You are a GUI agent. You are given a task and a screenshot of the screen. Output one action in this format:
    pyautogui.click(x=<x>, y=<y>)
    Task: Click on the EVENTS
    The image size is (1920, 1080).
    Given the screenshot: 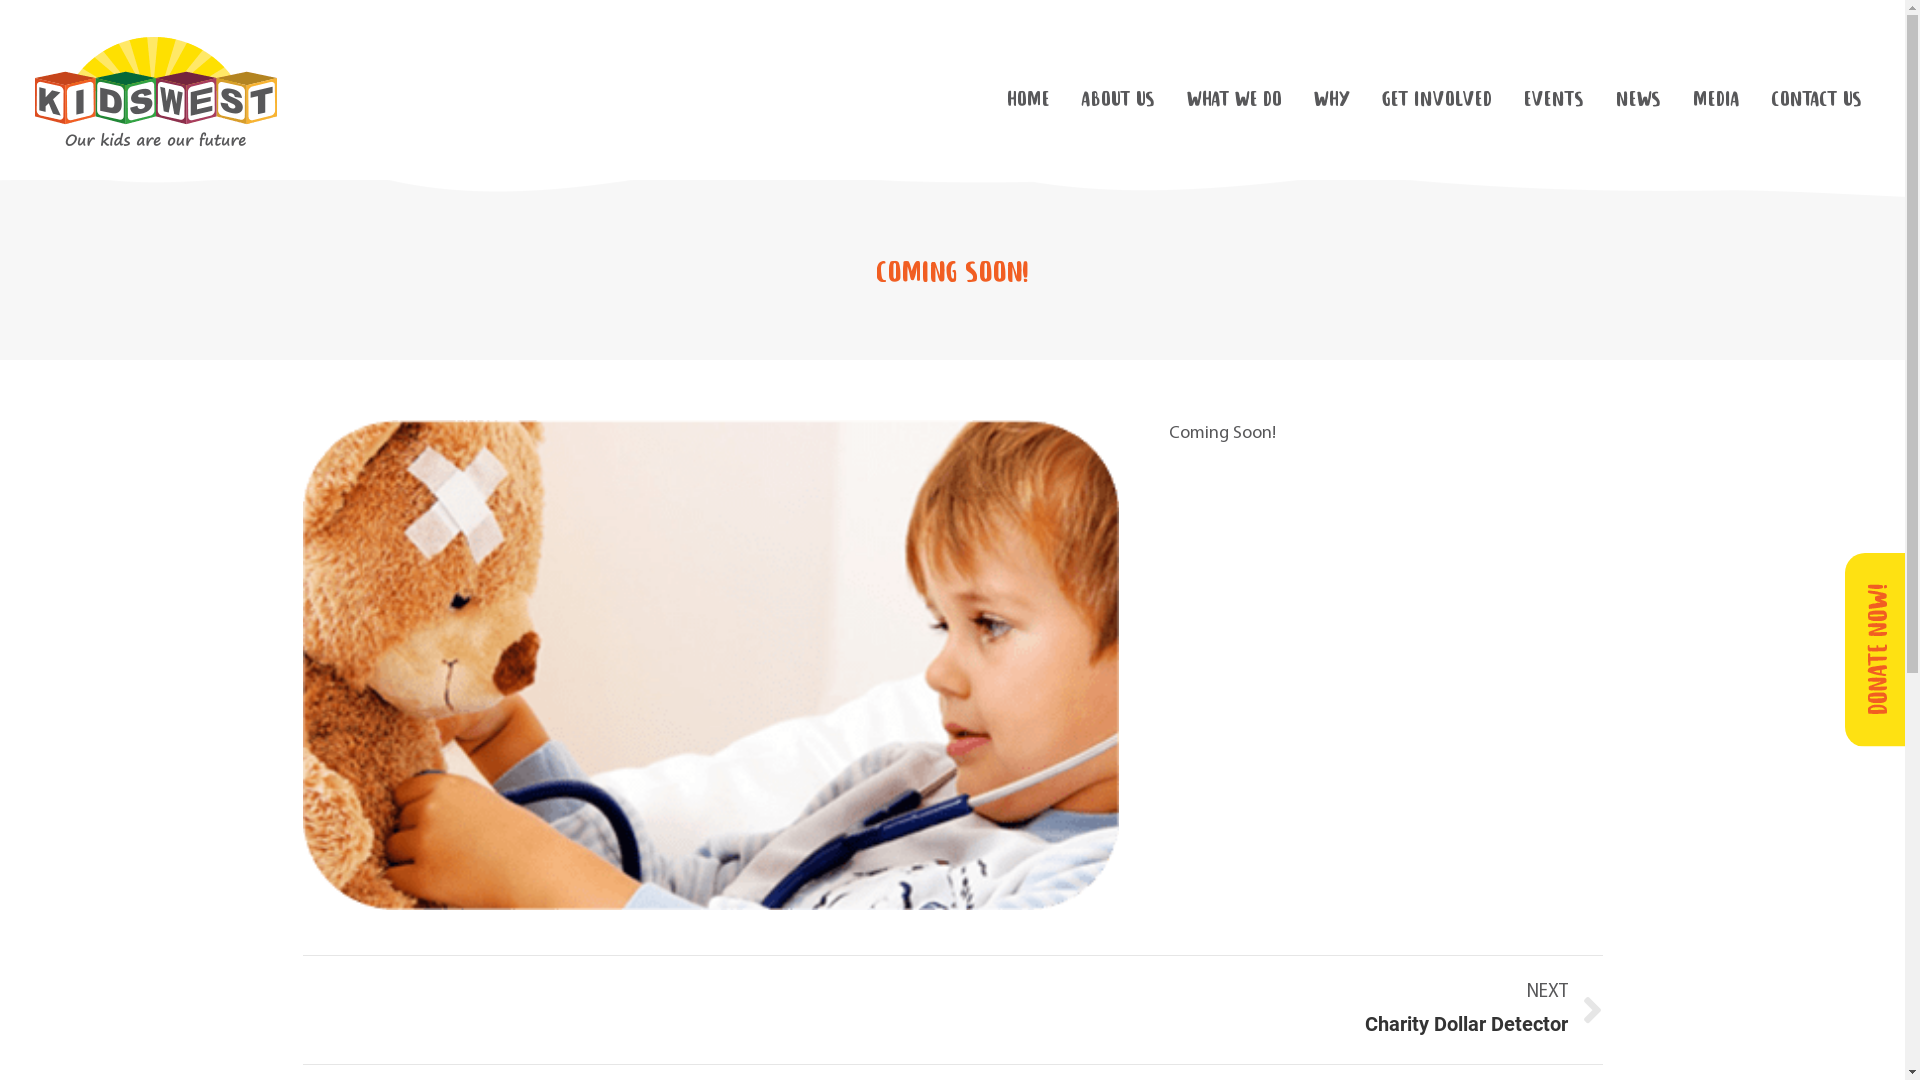 What is the action you would take?
    pyautogui.click(x=1554, y=100)
    